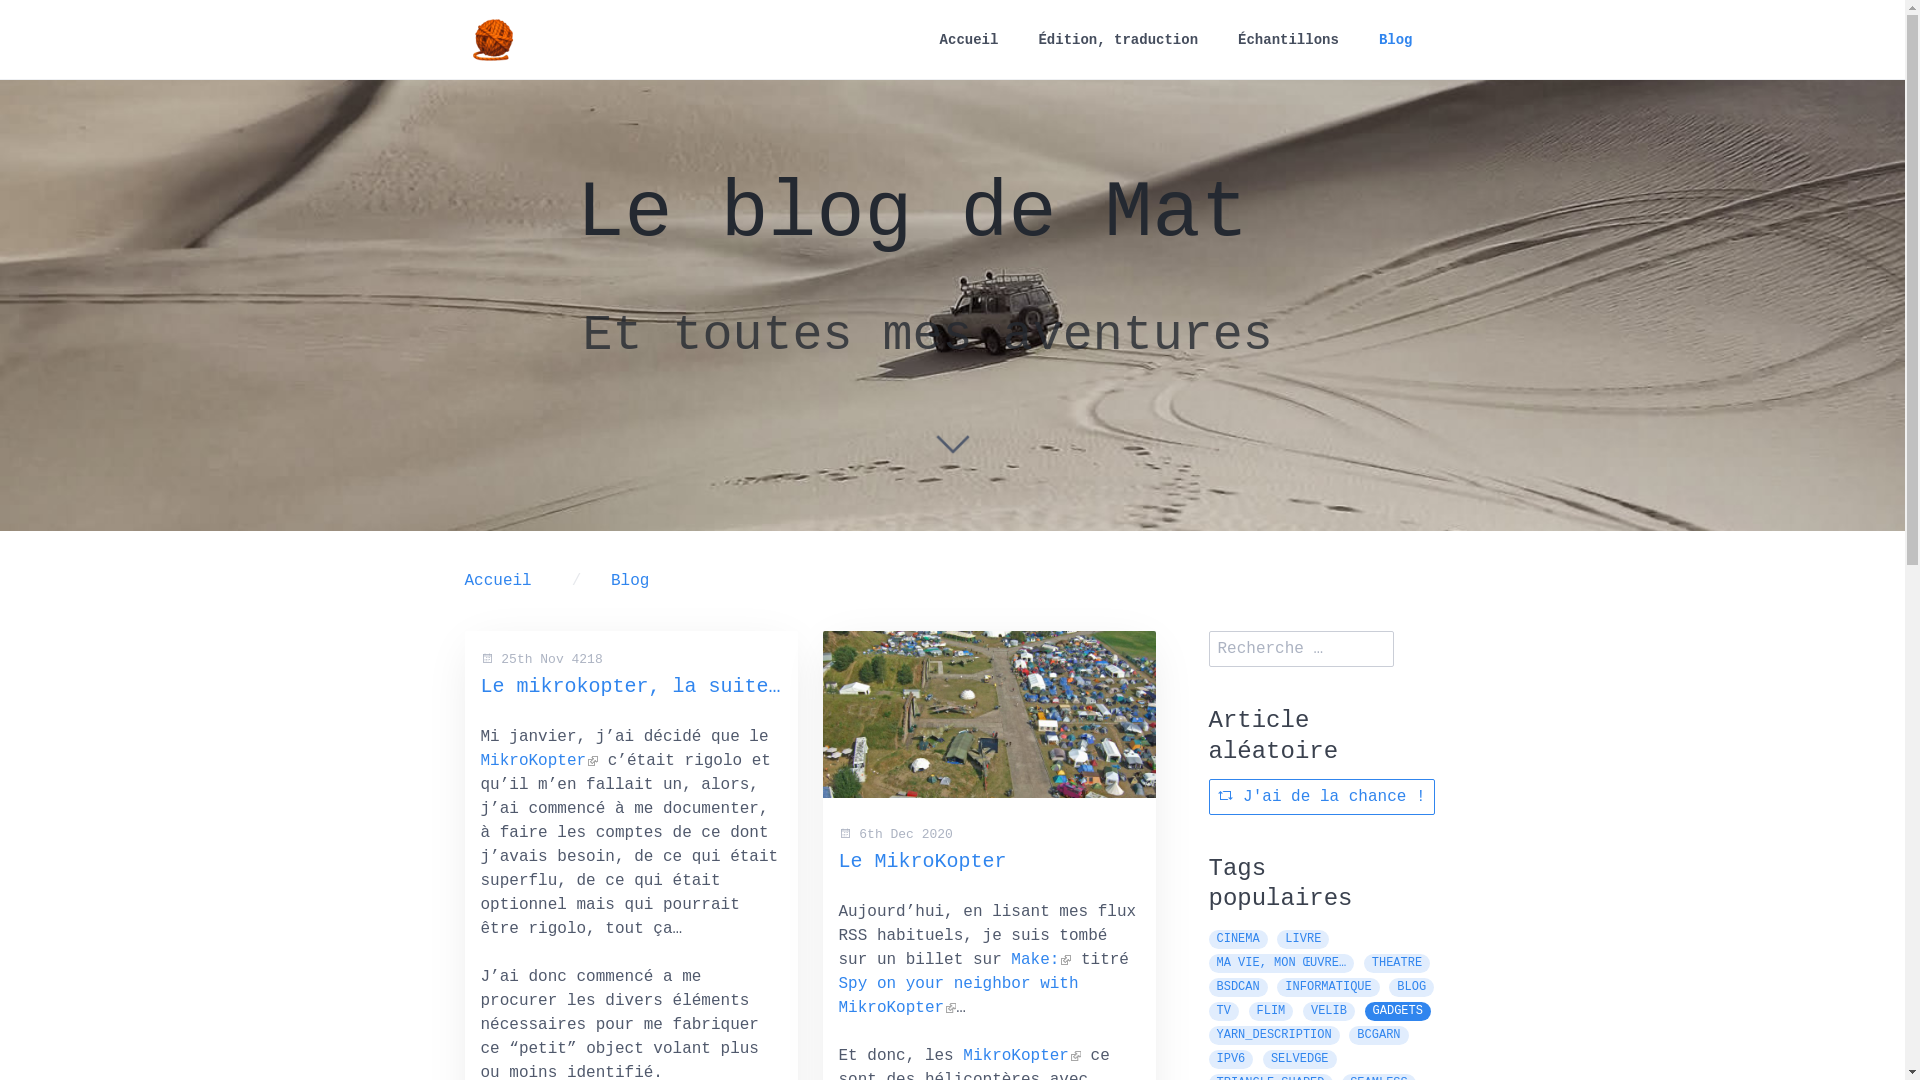 Image resolution: width=1920 pixels, height=1080 pixels. Describe the element at coordinates (1397, 964) in the screenshot. I see `THEATRE` at that location.